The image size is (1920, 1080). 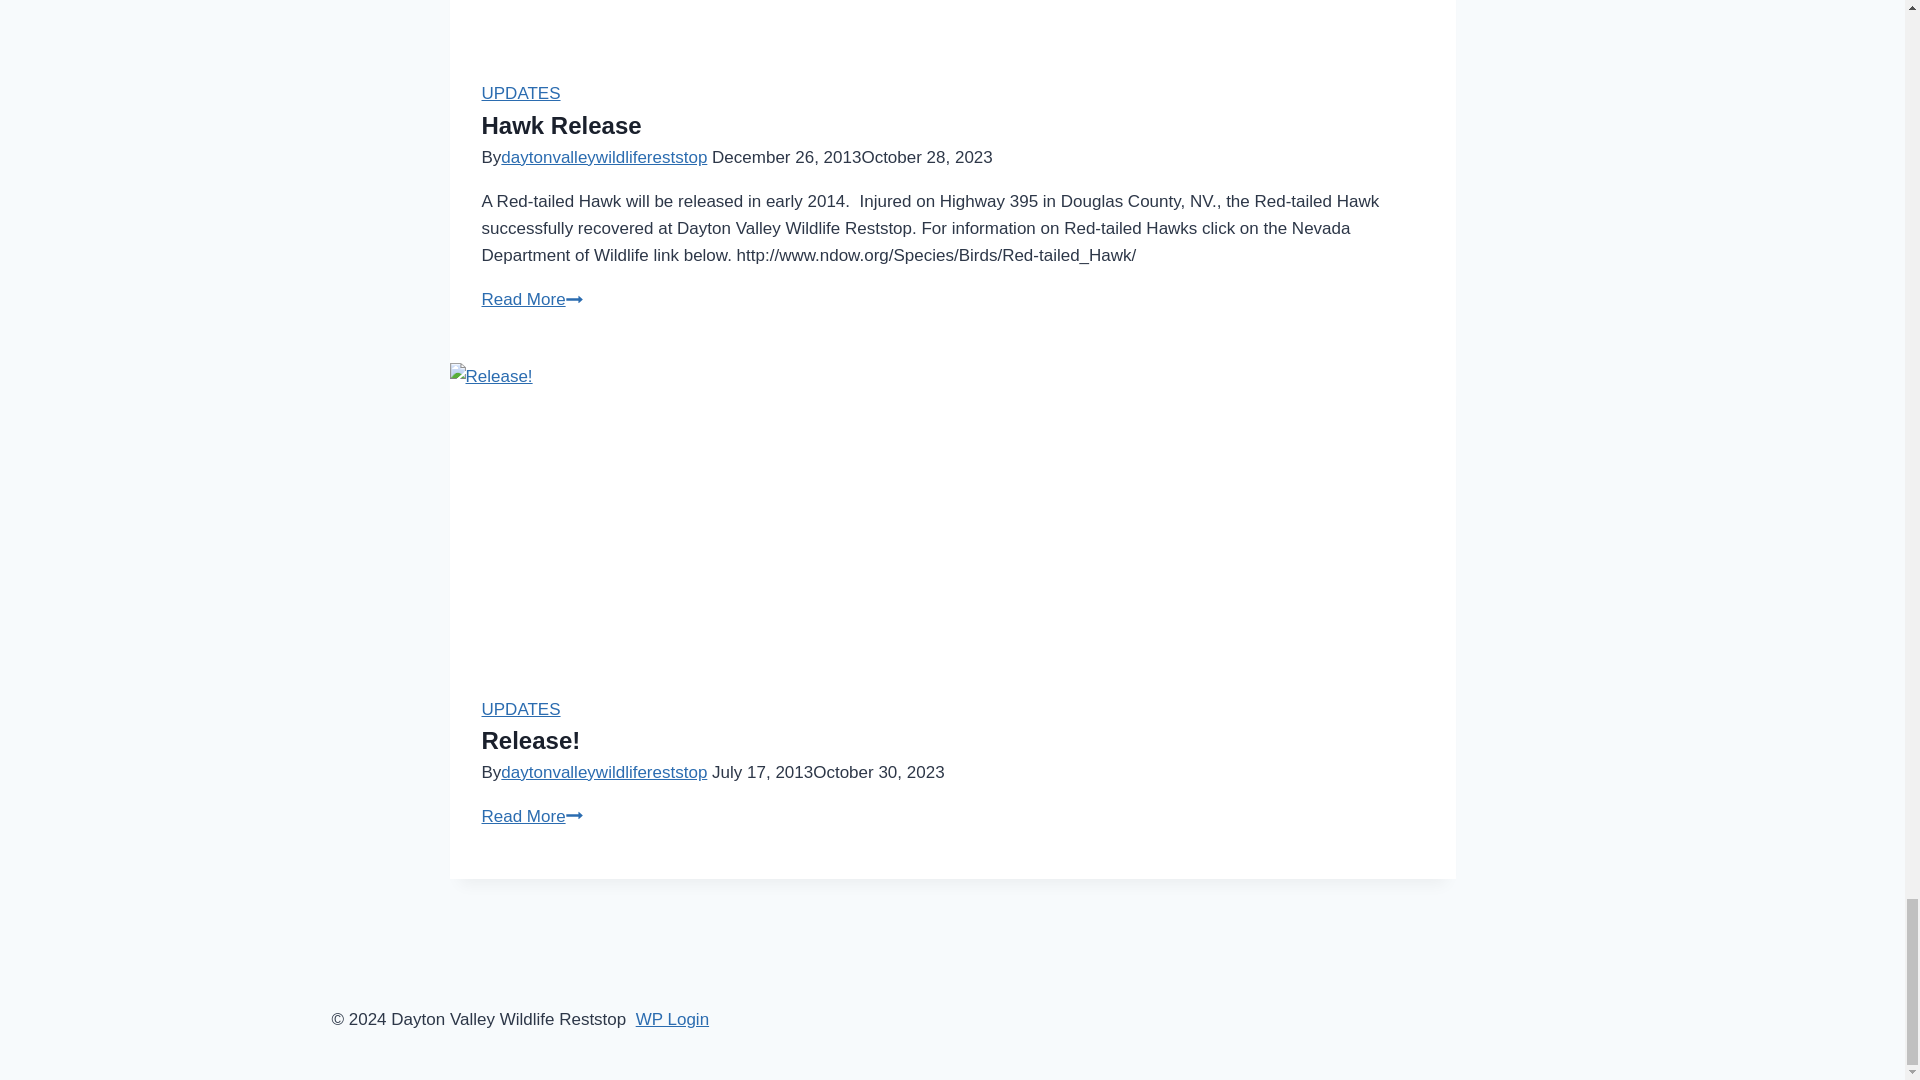 What do you see at coordinates (531, 740) in the screenshot?
I see `Release!` at bounding box center [531, 740].